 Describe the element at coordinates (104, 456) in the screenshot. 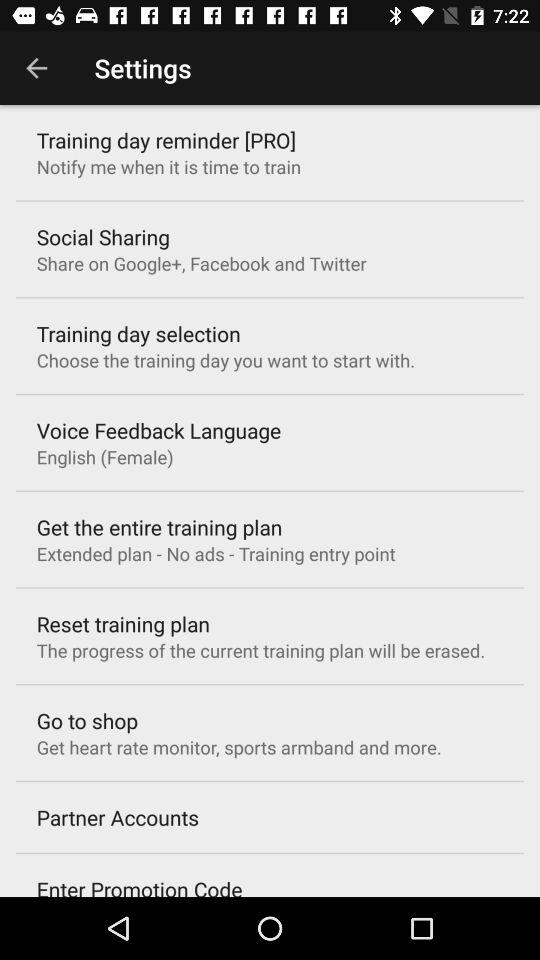

I see `press the icon above the get the entire` at that location.